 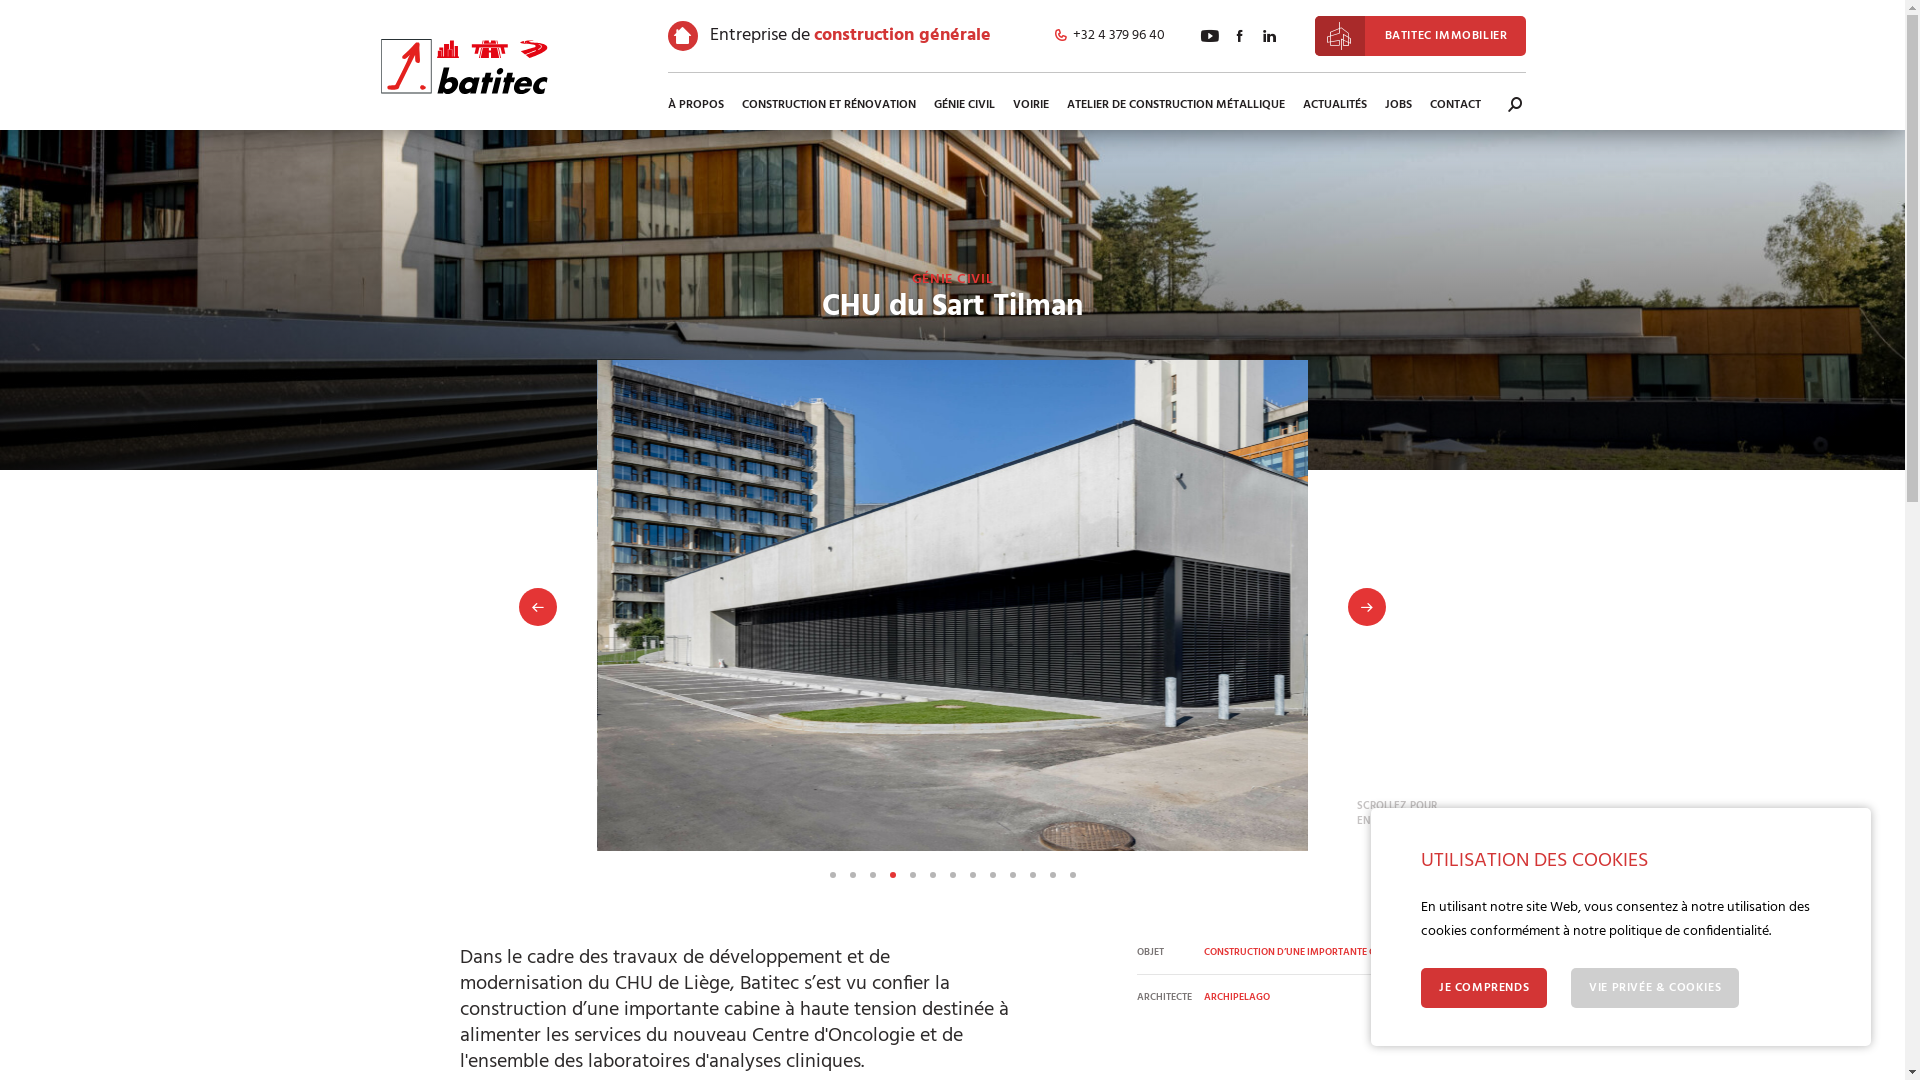 What do you see at coordinates (1270, 36) in the screenshot?
I see `Suivez Batitec sur LinekdIn` at bounding box center [1270, 36].